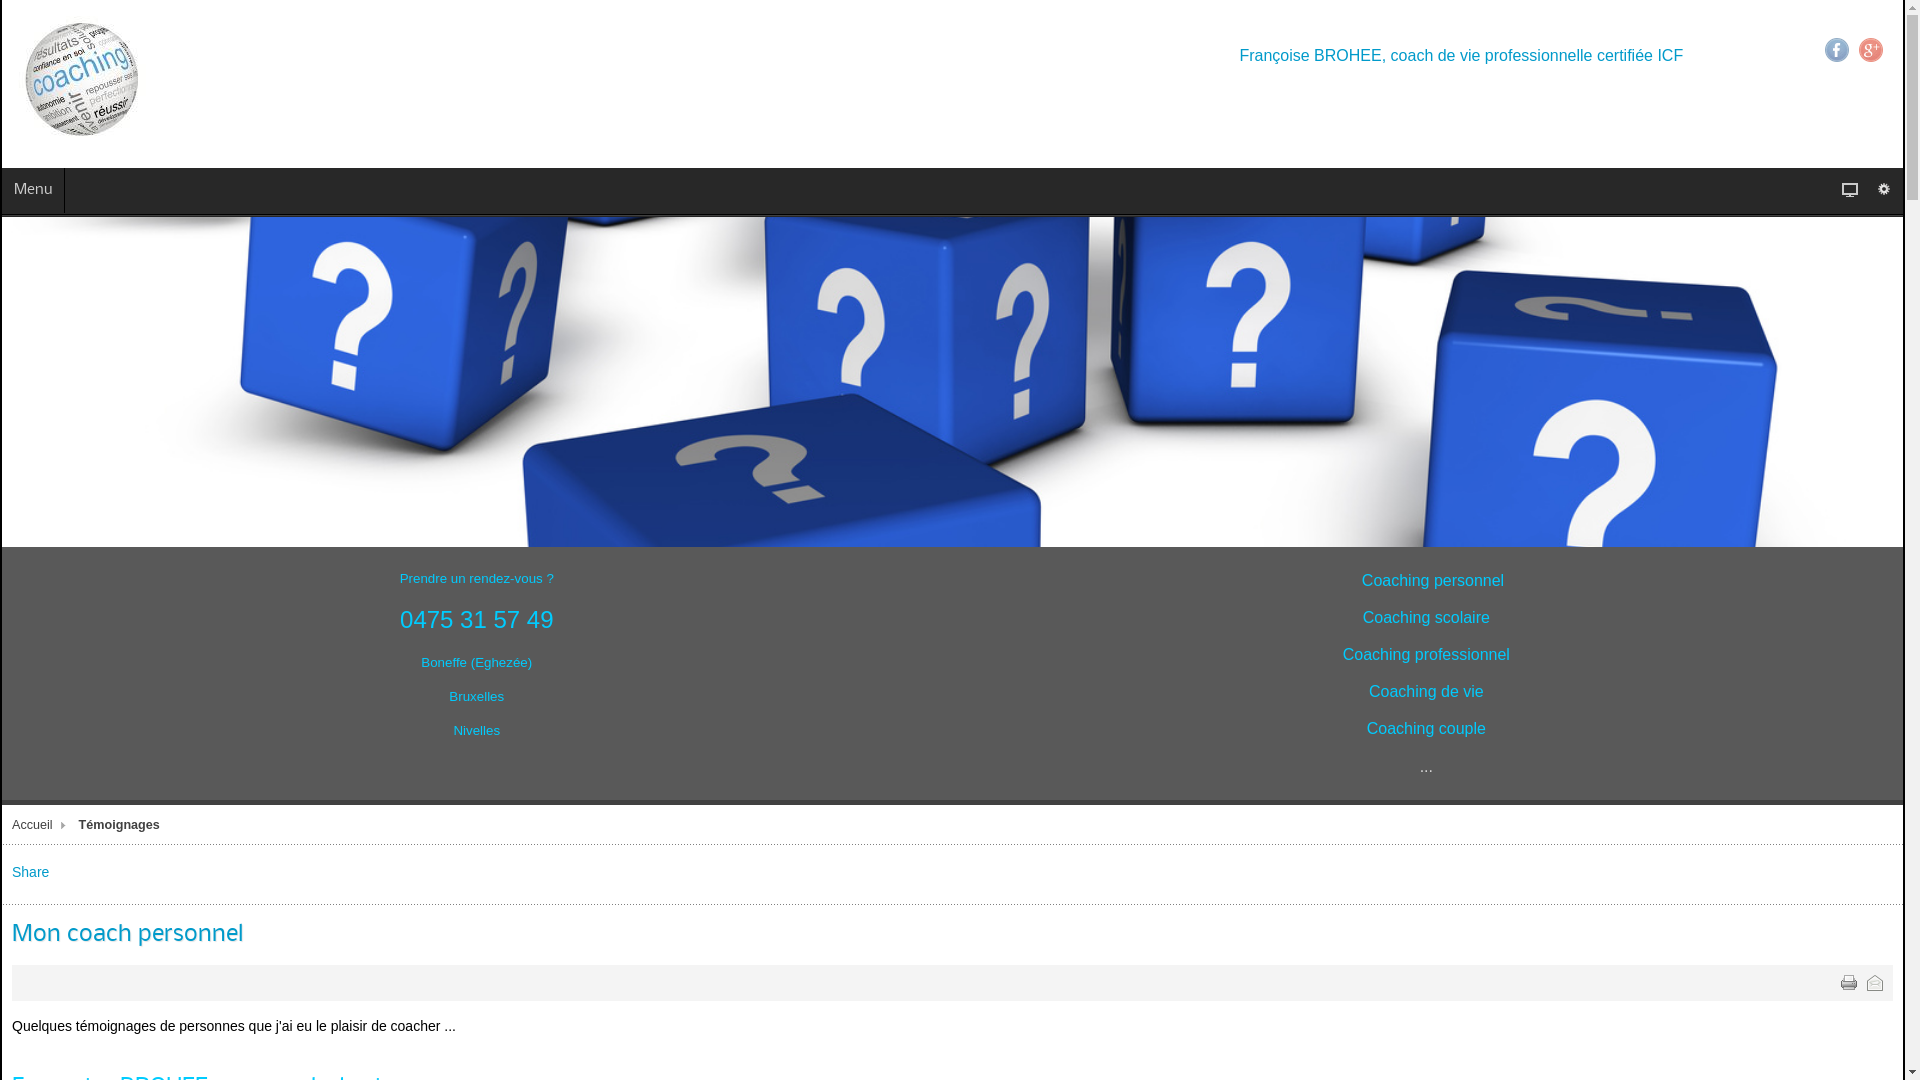 The image size is (1920, 1080). Describe the element at coordinates (42, 826) in the screenshot. I see `Accueil` at that location.